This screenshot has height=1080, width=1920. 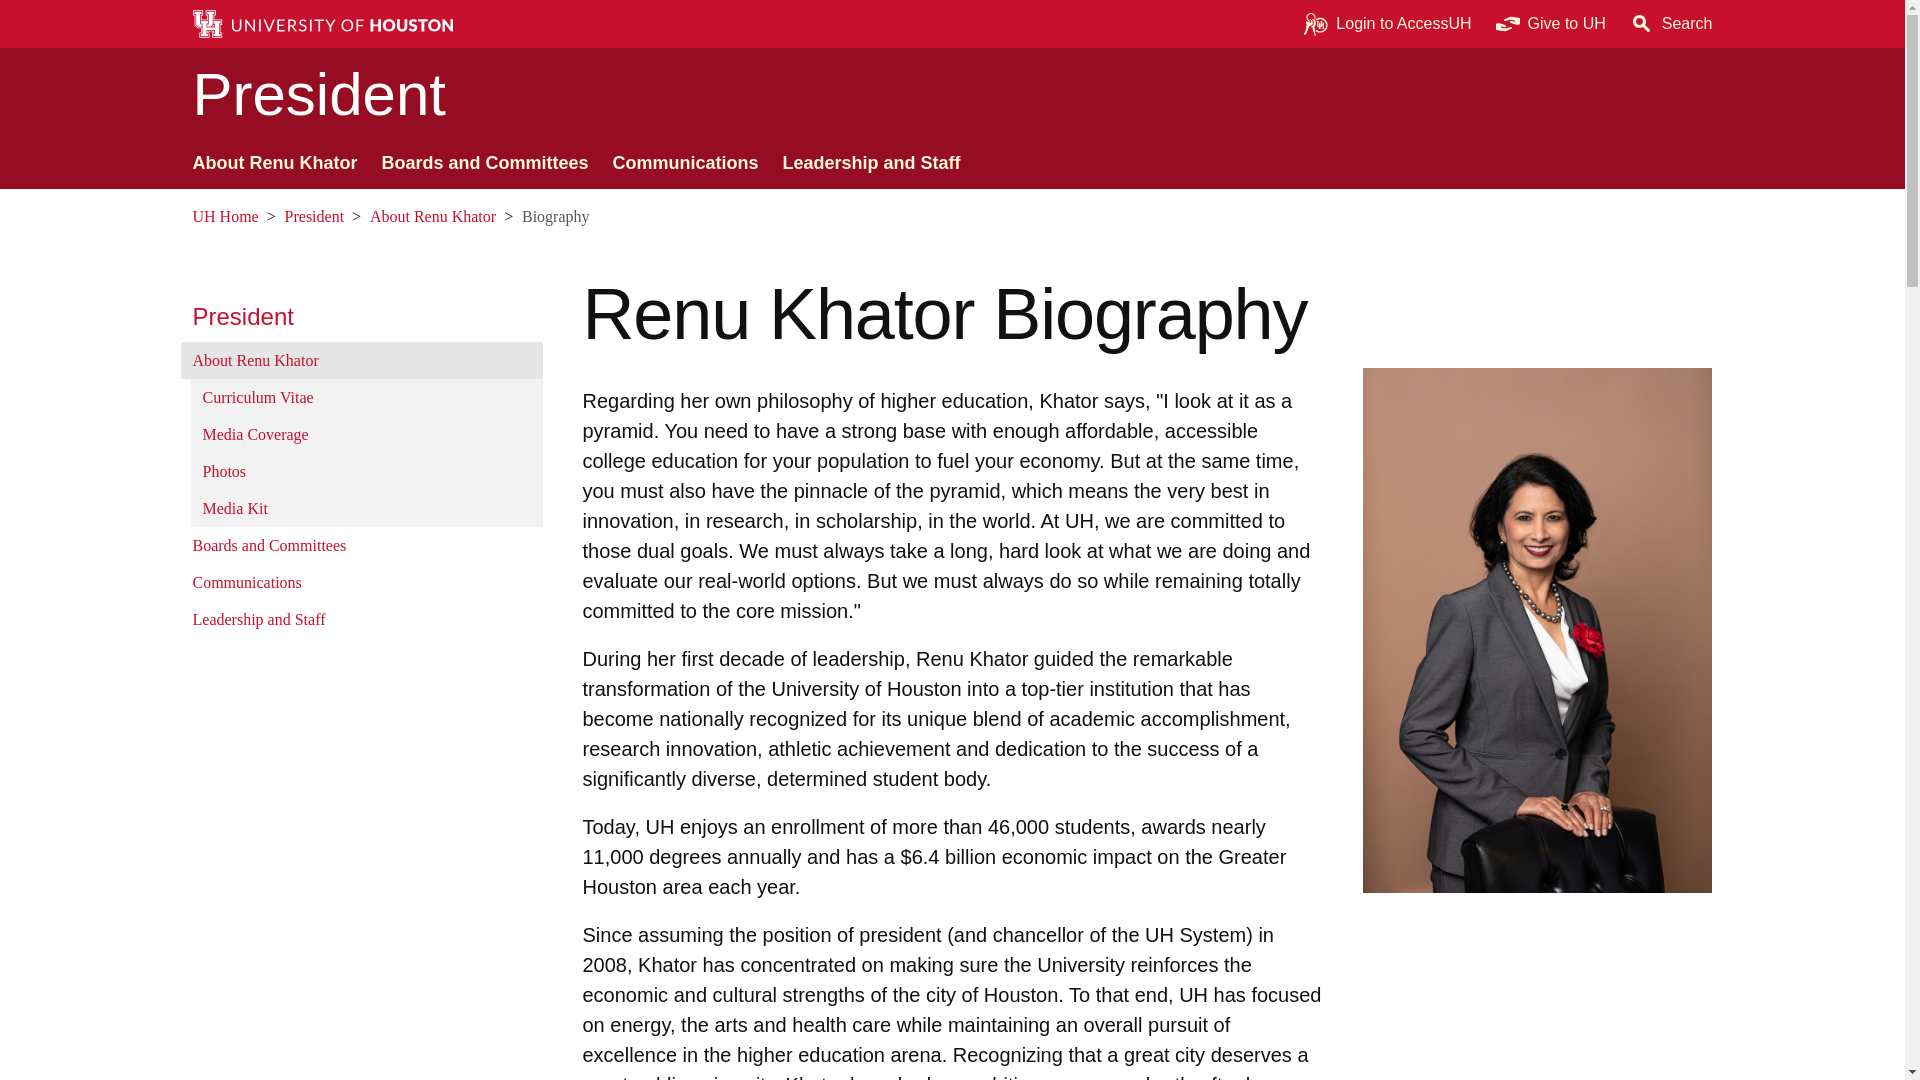 I want to click on Leadership and Staff, so click(x=872, y=164).